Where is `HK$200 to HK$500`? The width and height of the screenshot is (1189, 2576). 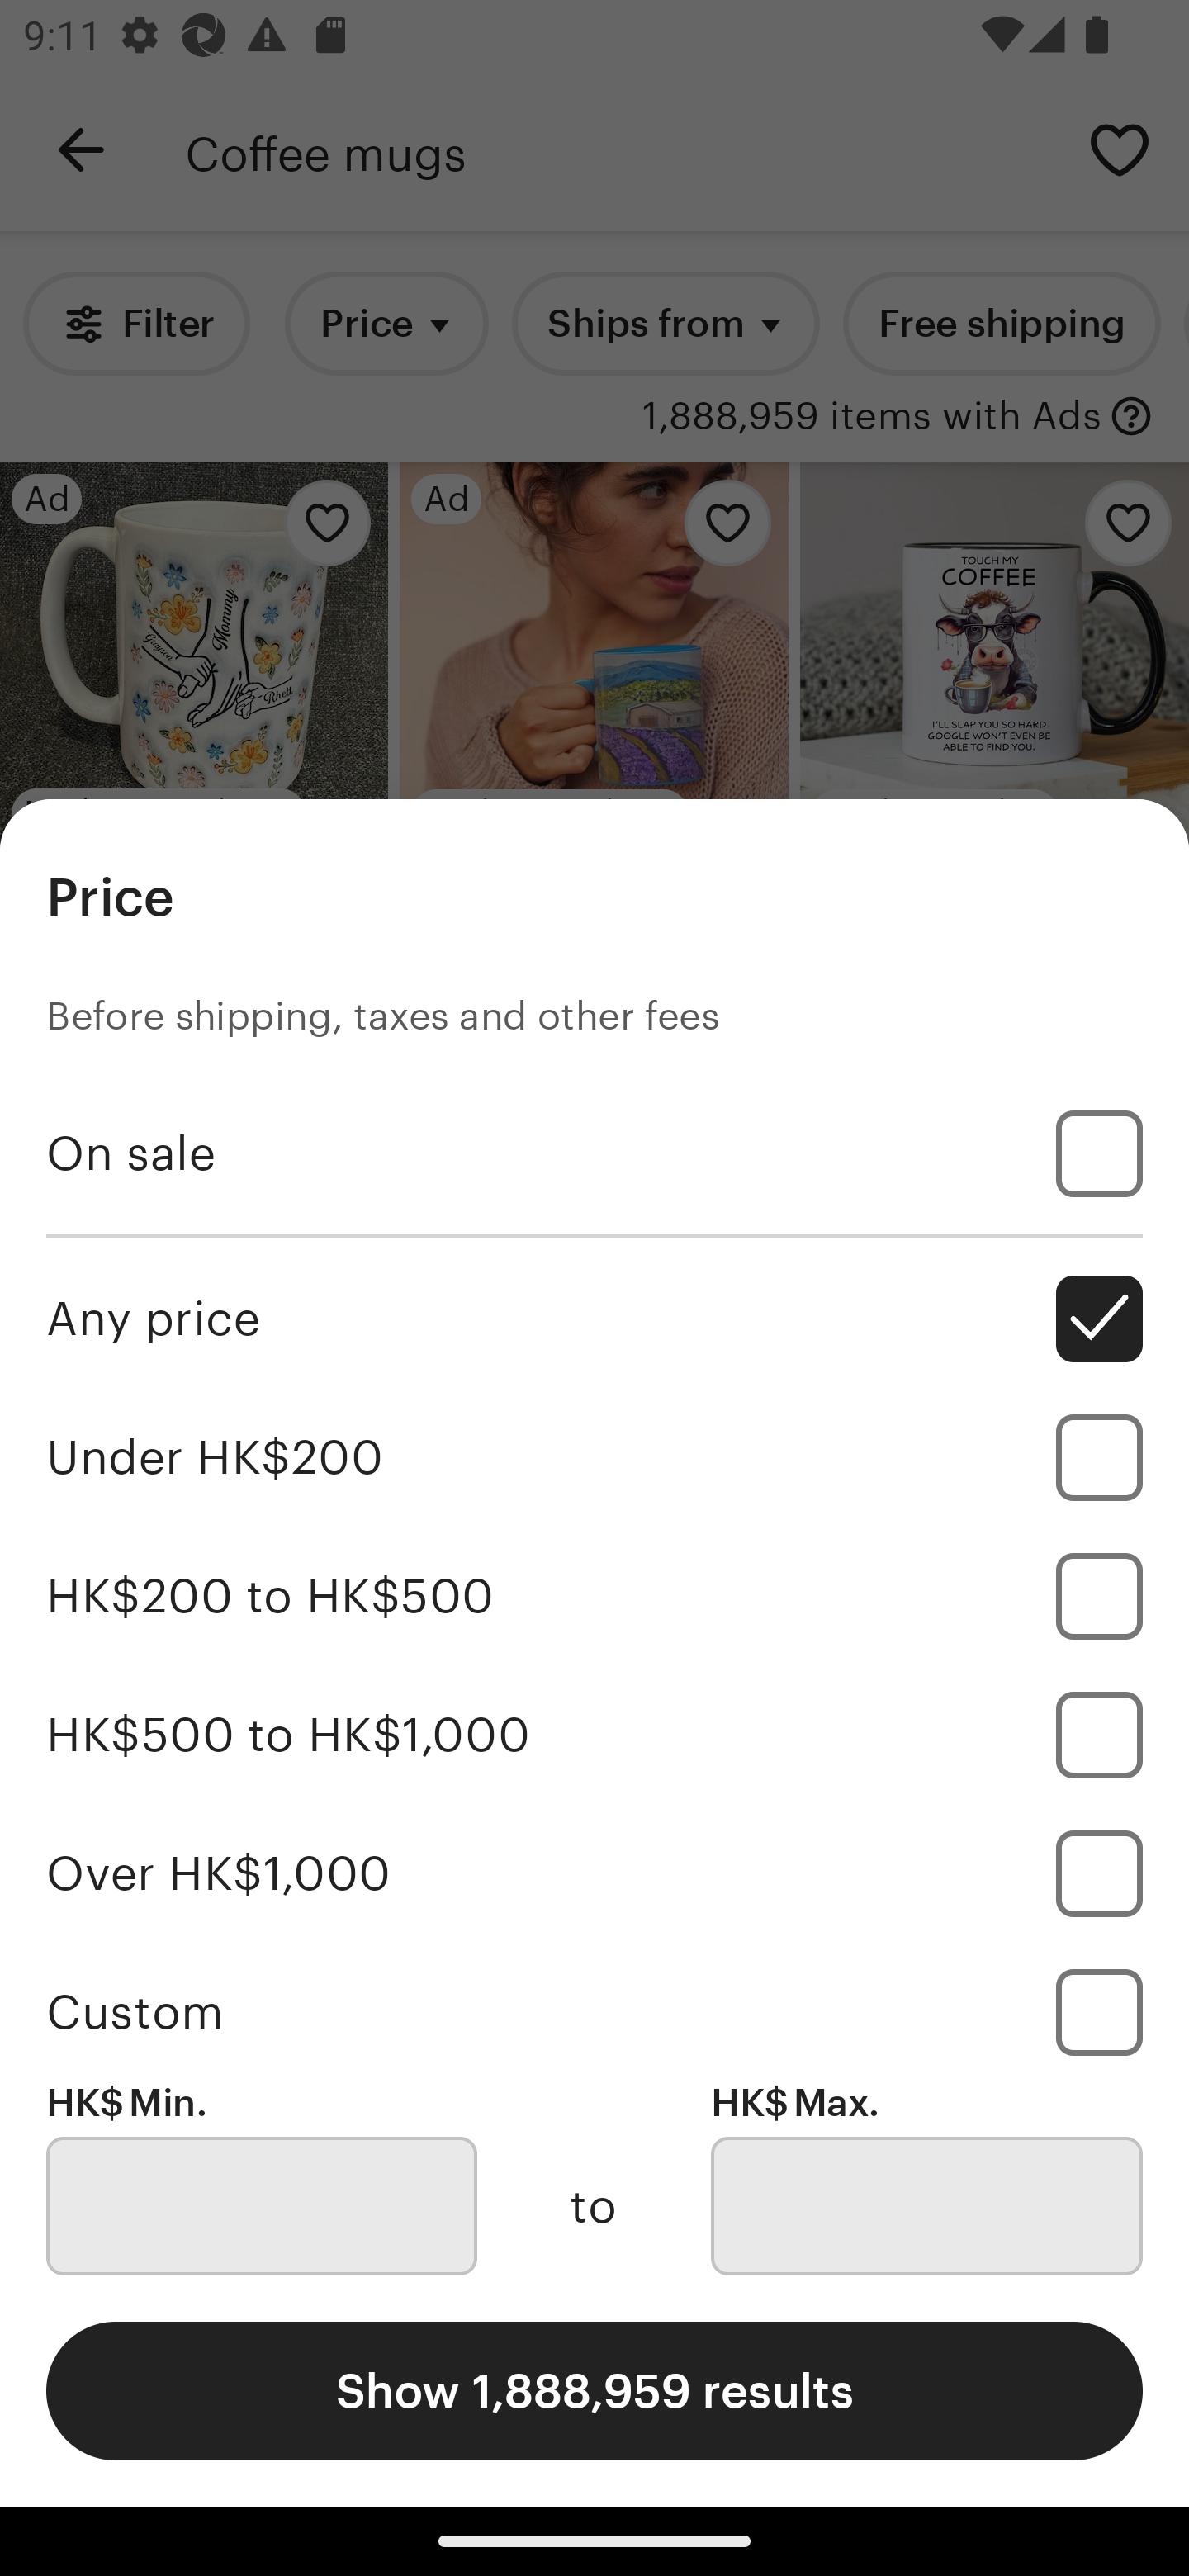 HK$200 to HK$500 is located at coordinates (594, 1595).